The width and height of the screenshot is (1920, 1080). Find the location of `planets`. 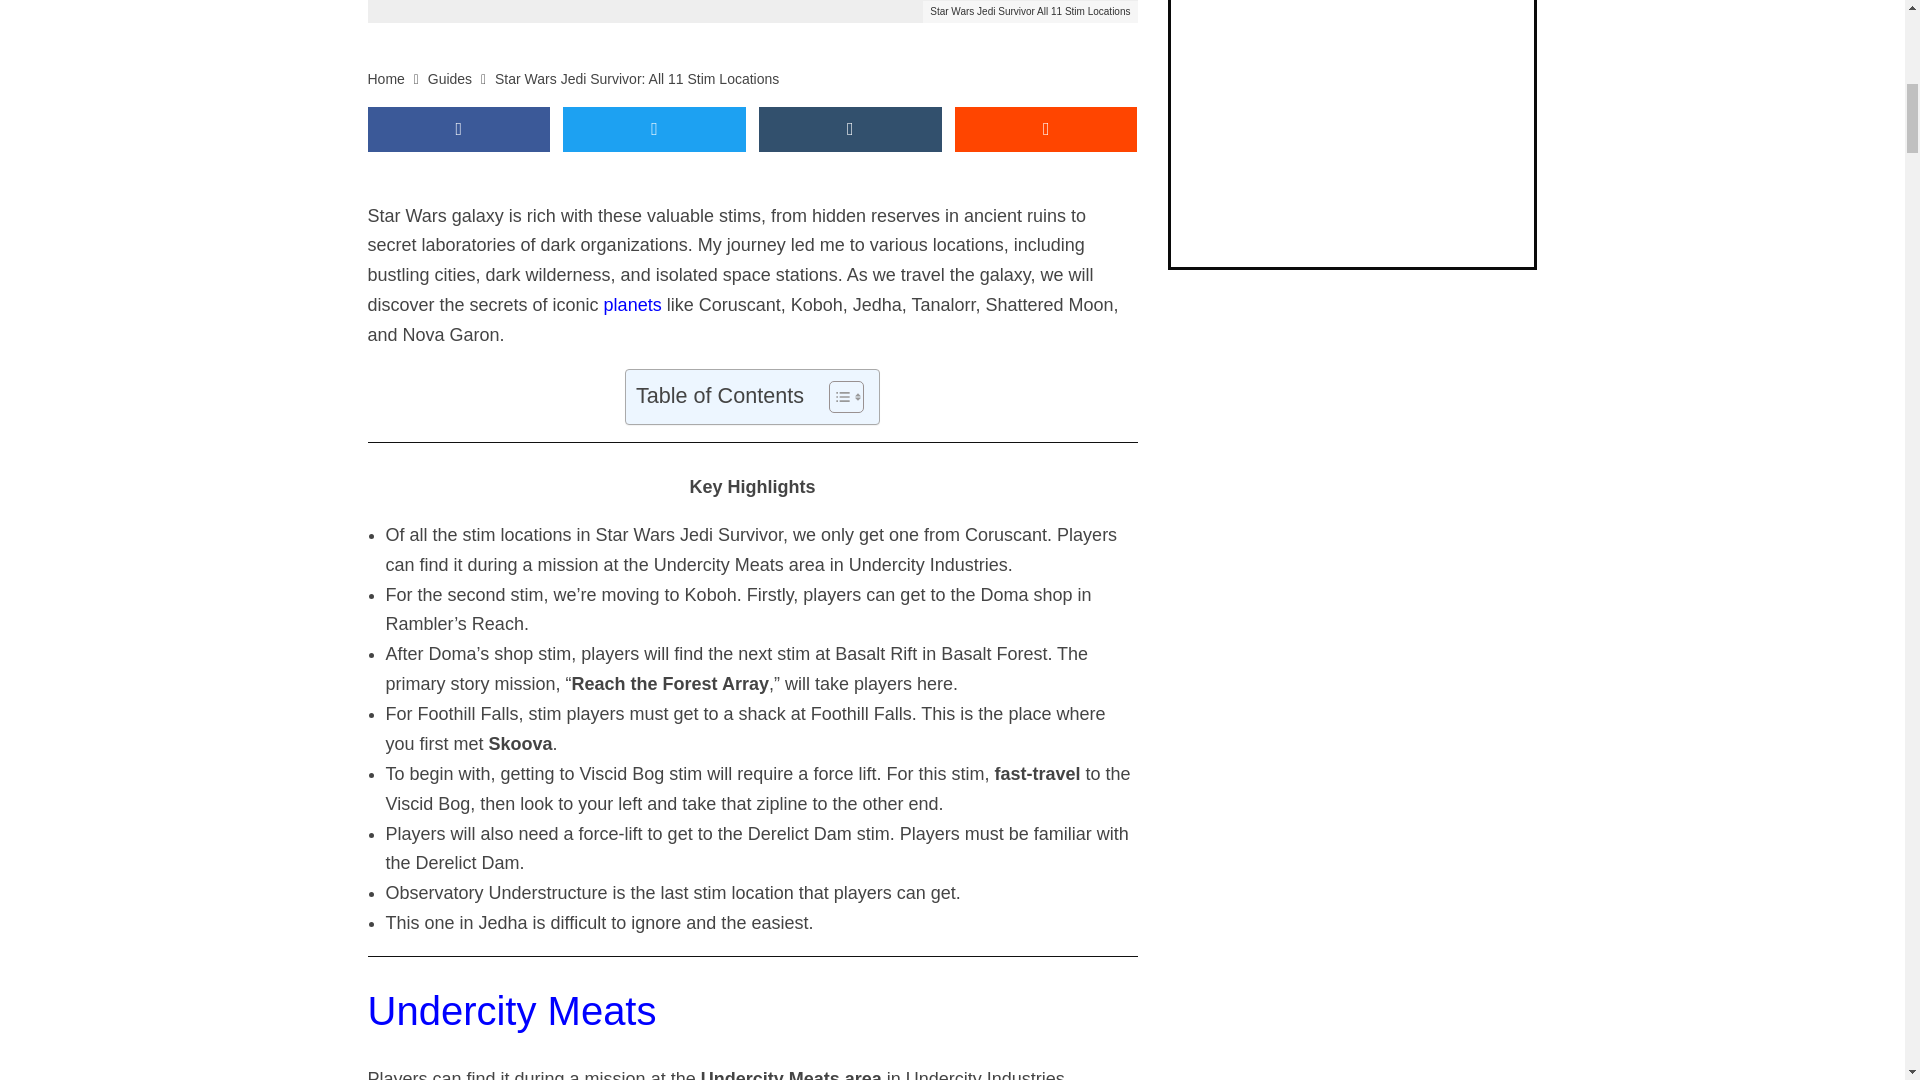

planets is located at coordinates (633, 304).